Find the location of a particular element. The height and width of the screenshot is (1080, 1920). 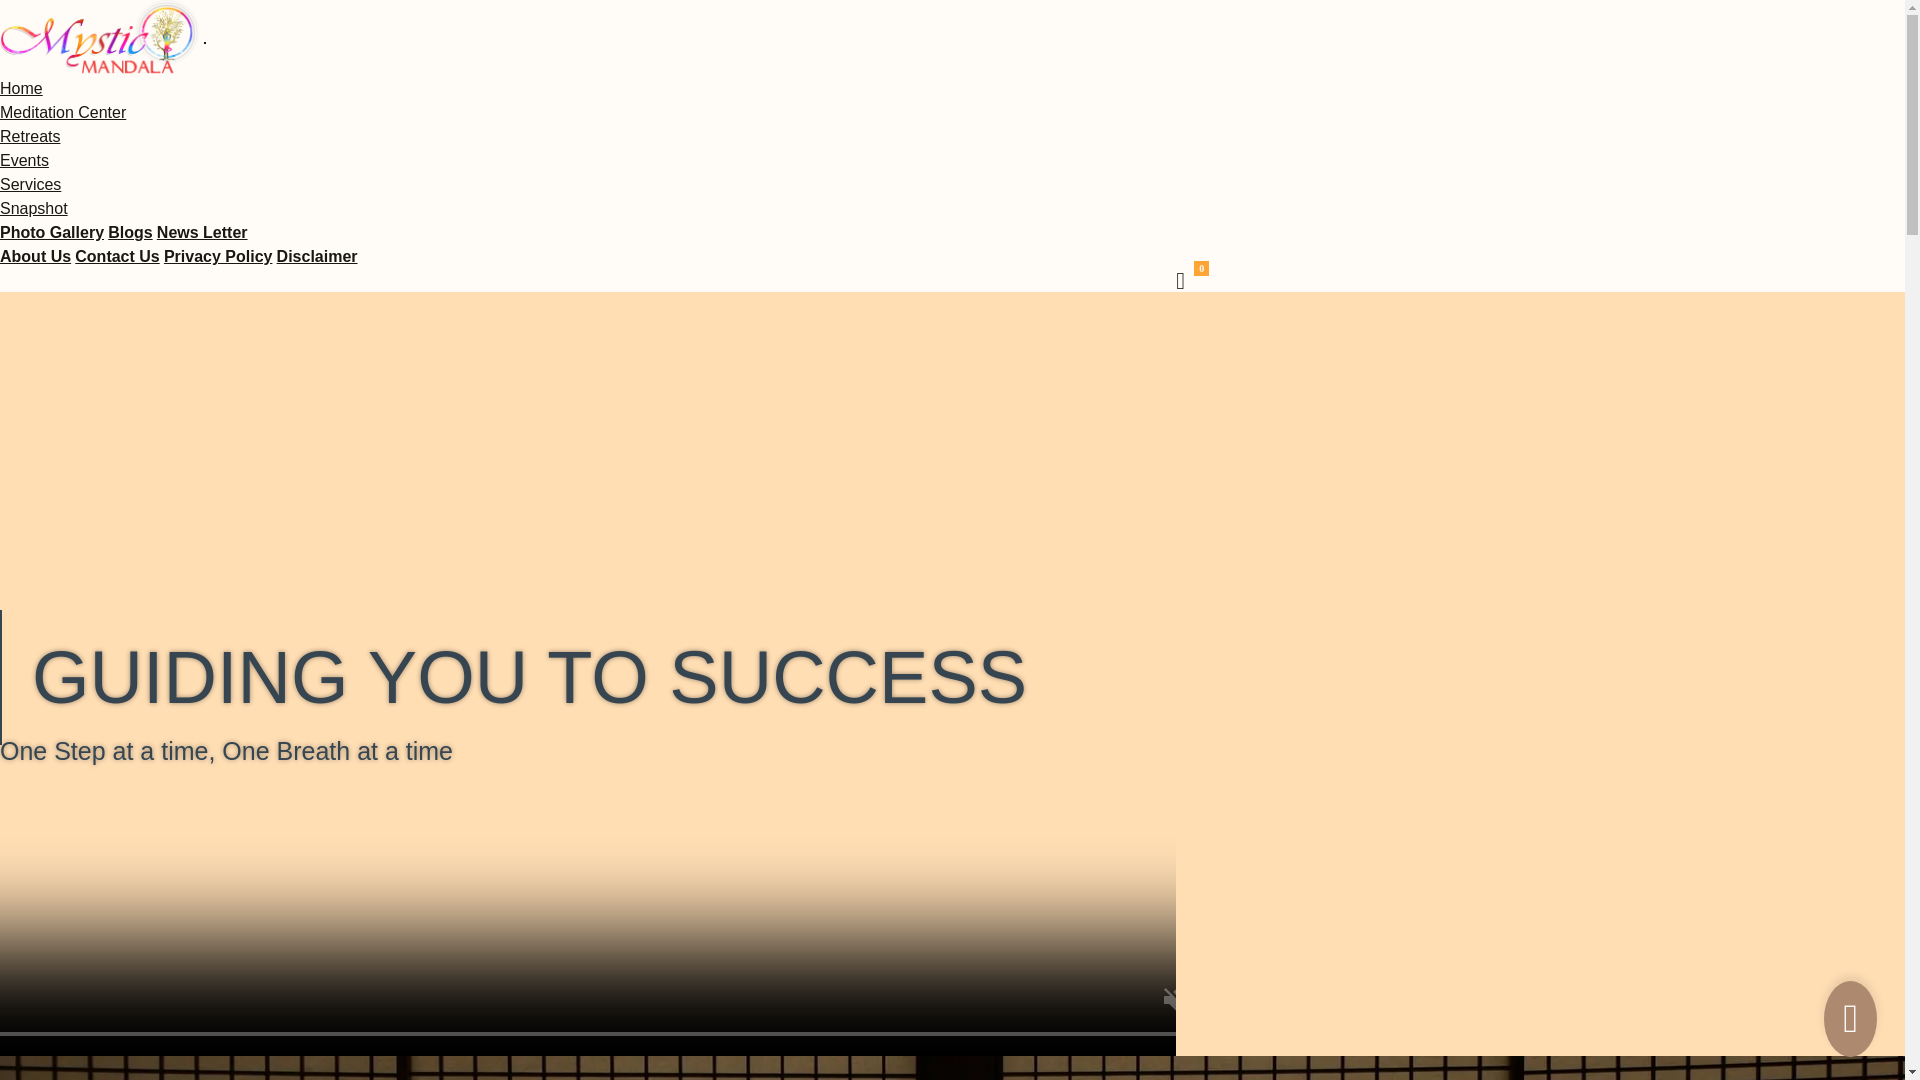

Snapshot is located at coordinates (40, 208).